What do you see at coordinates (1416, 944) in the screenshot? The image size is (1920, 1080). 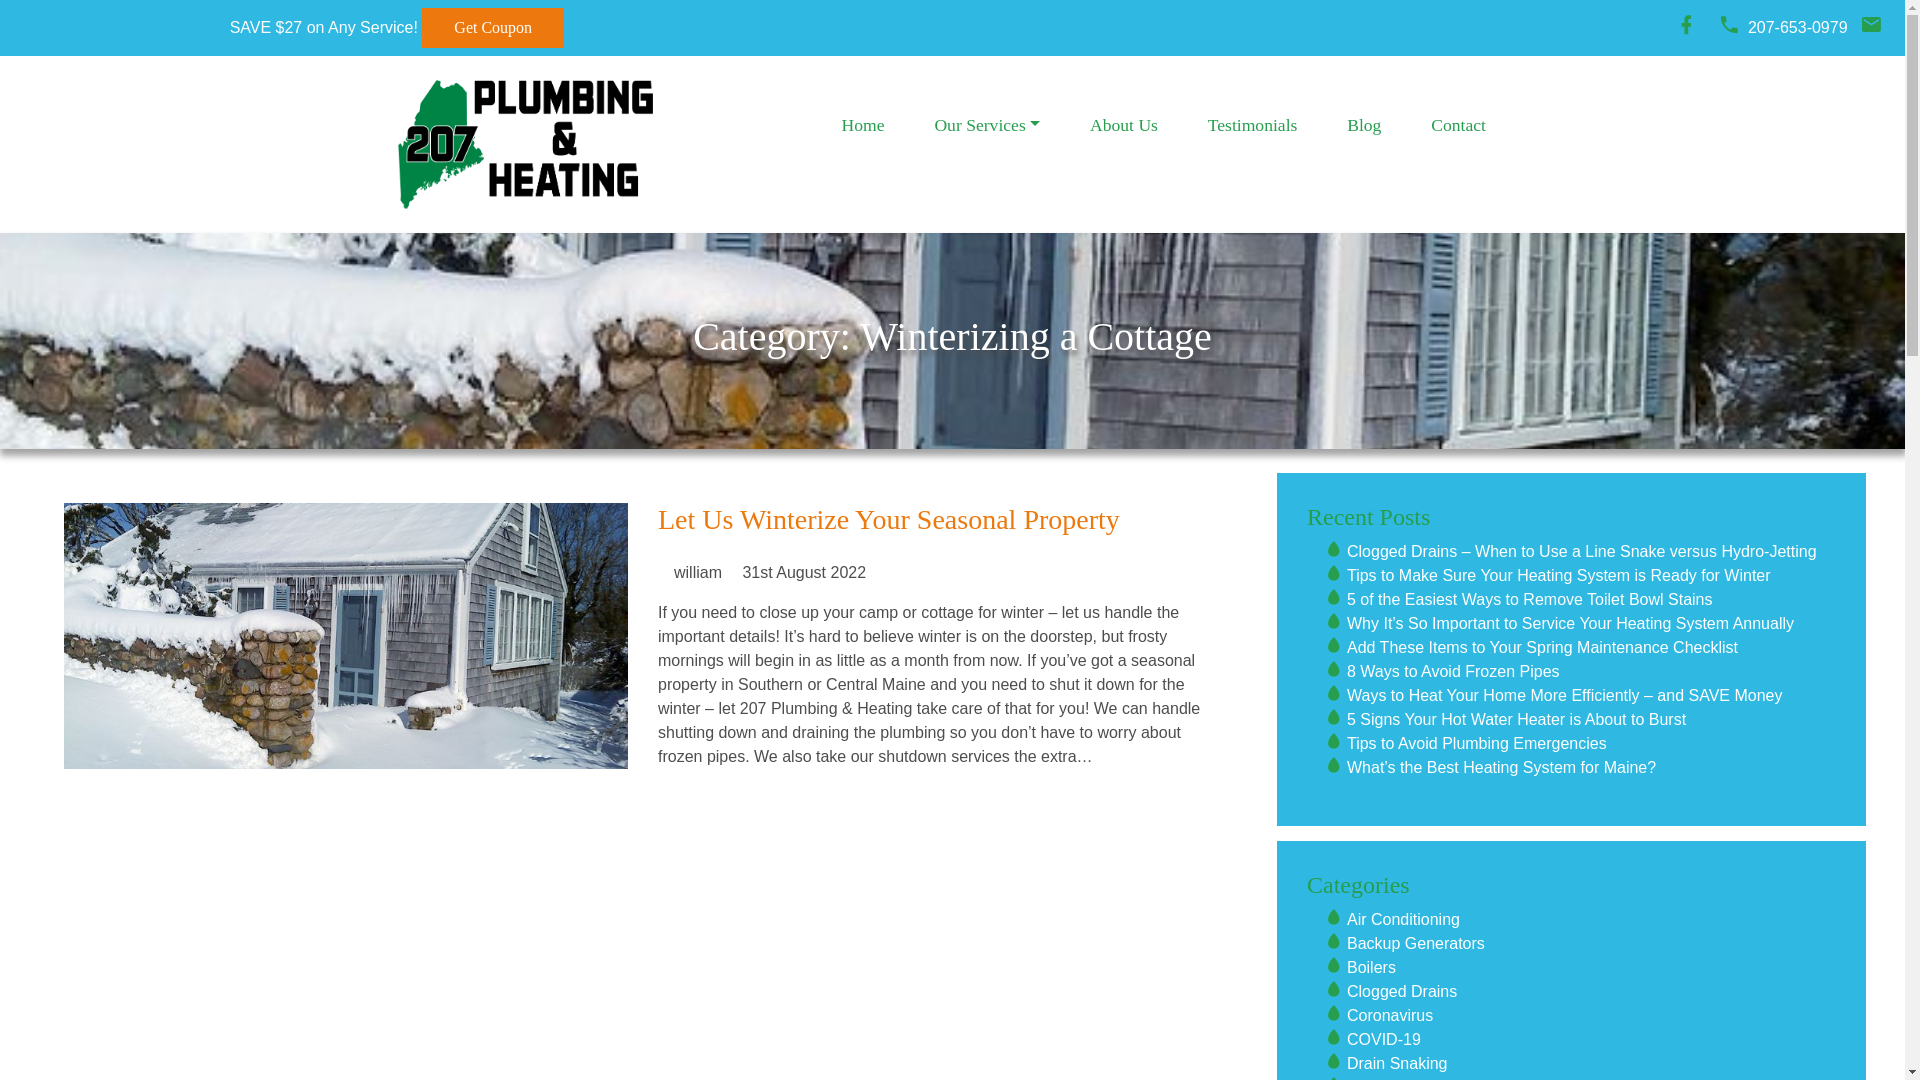 I see `Backup Generators` at bounding box center [1416, 944].